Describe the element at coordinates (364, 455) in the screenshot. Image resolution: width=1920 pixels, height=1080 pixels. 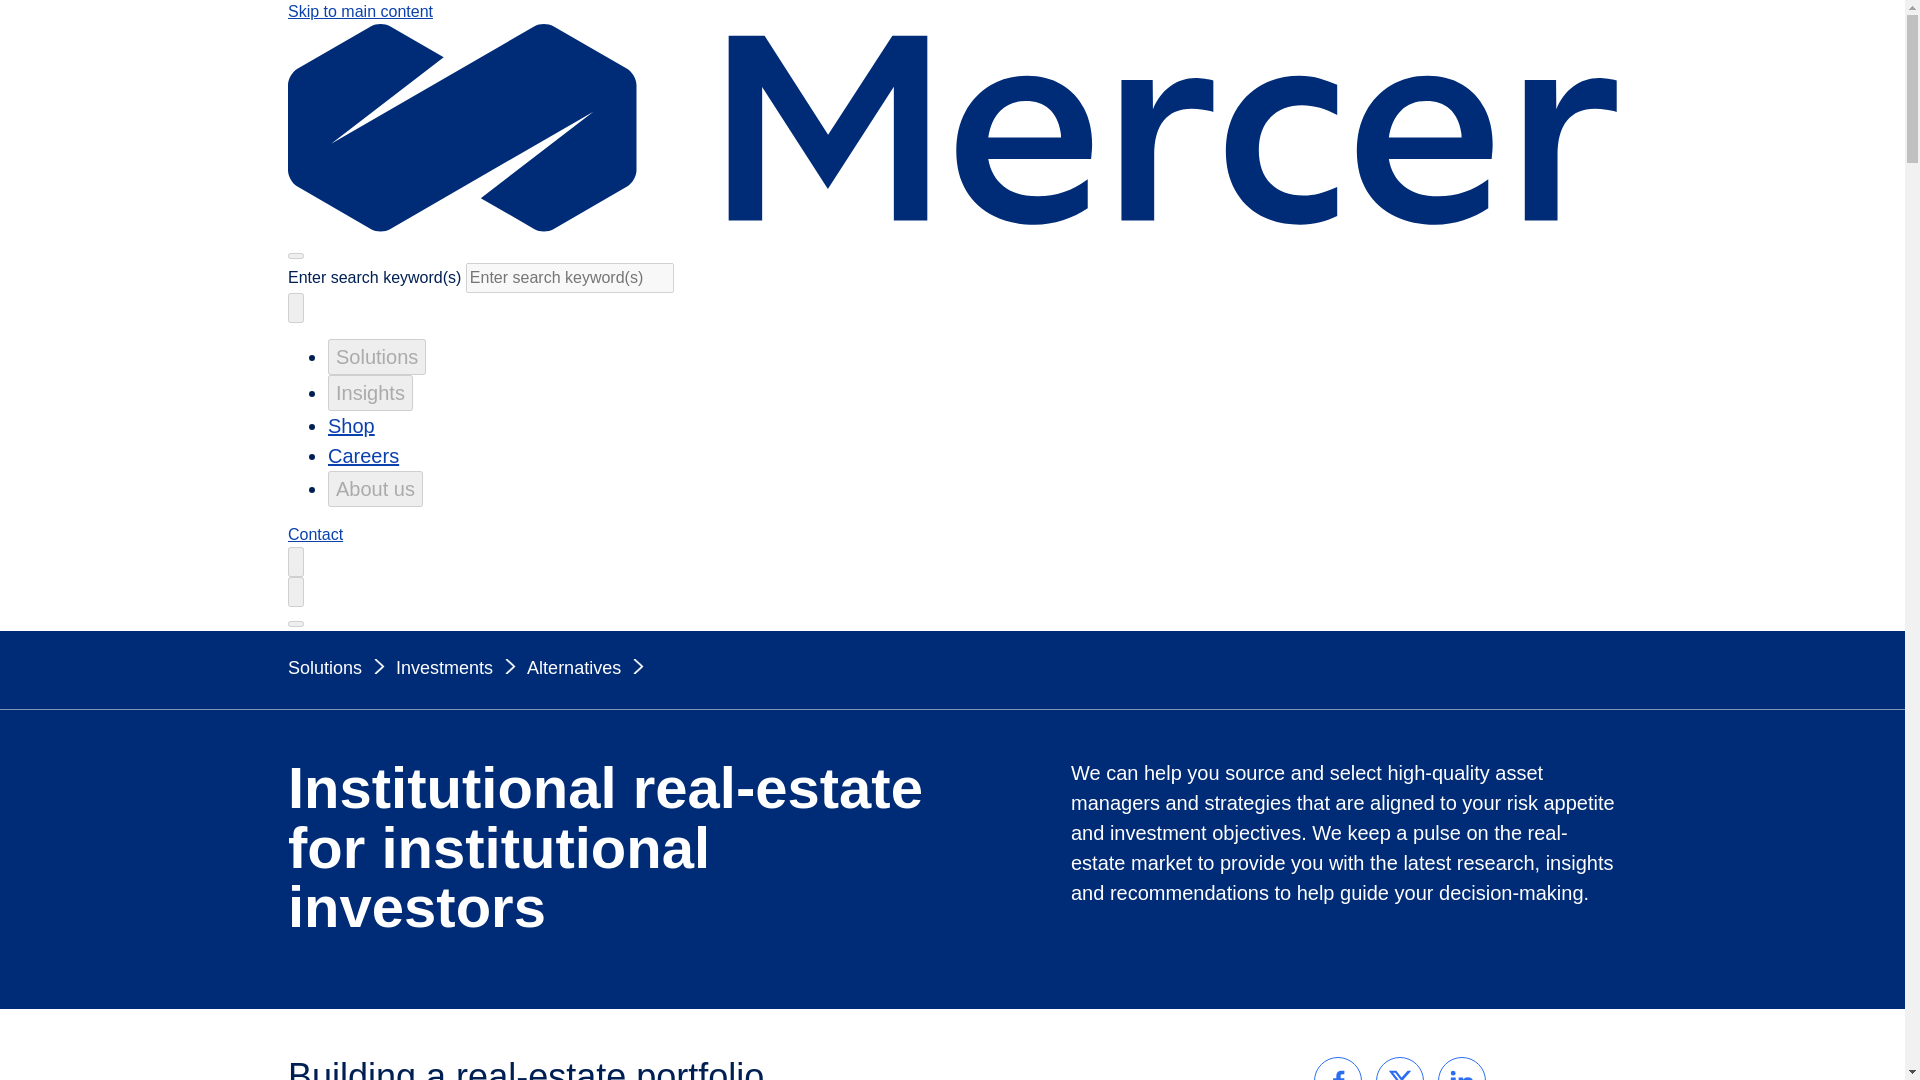
I see `Careers` at that location.